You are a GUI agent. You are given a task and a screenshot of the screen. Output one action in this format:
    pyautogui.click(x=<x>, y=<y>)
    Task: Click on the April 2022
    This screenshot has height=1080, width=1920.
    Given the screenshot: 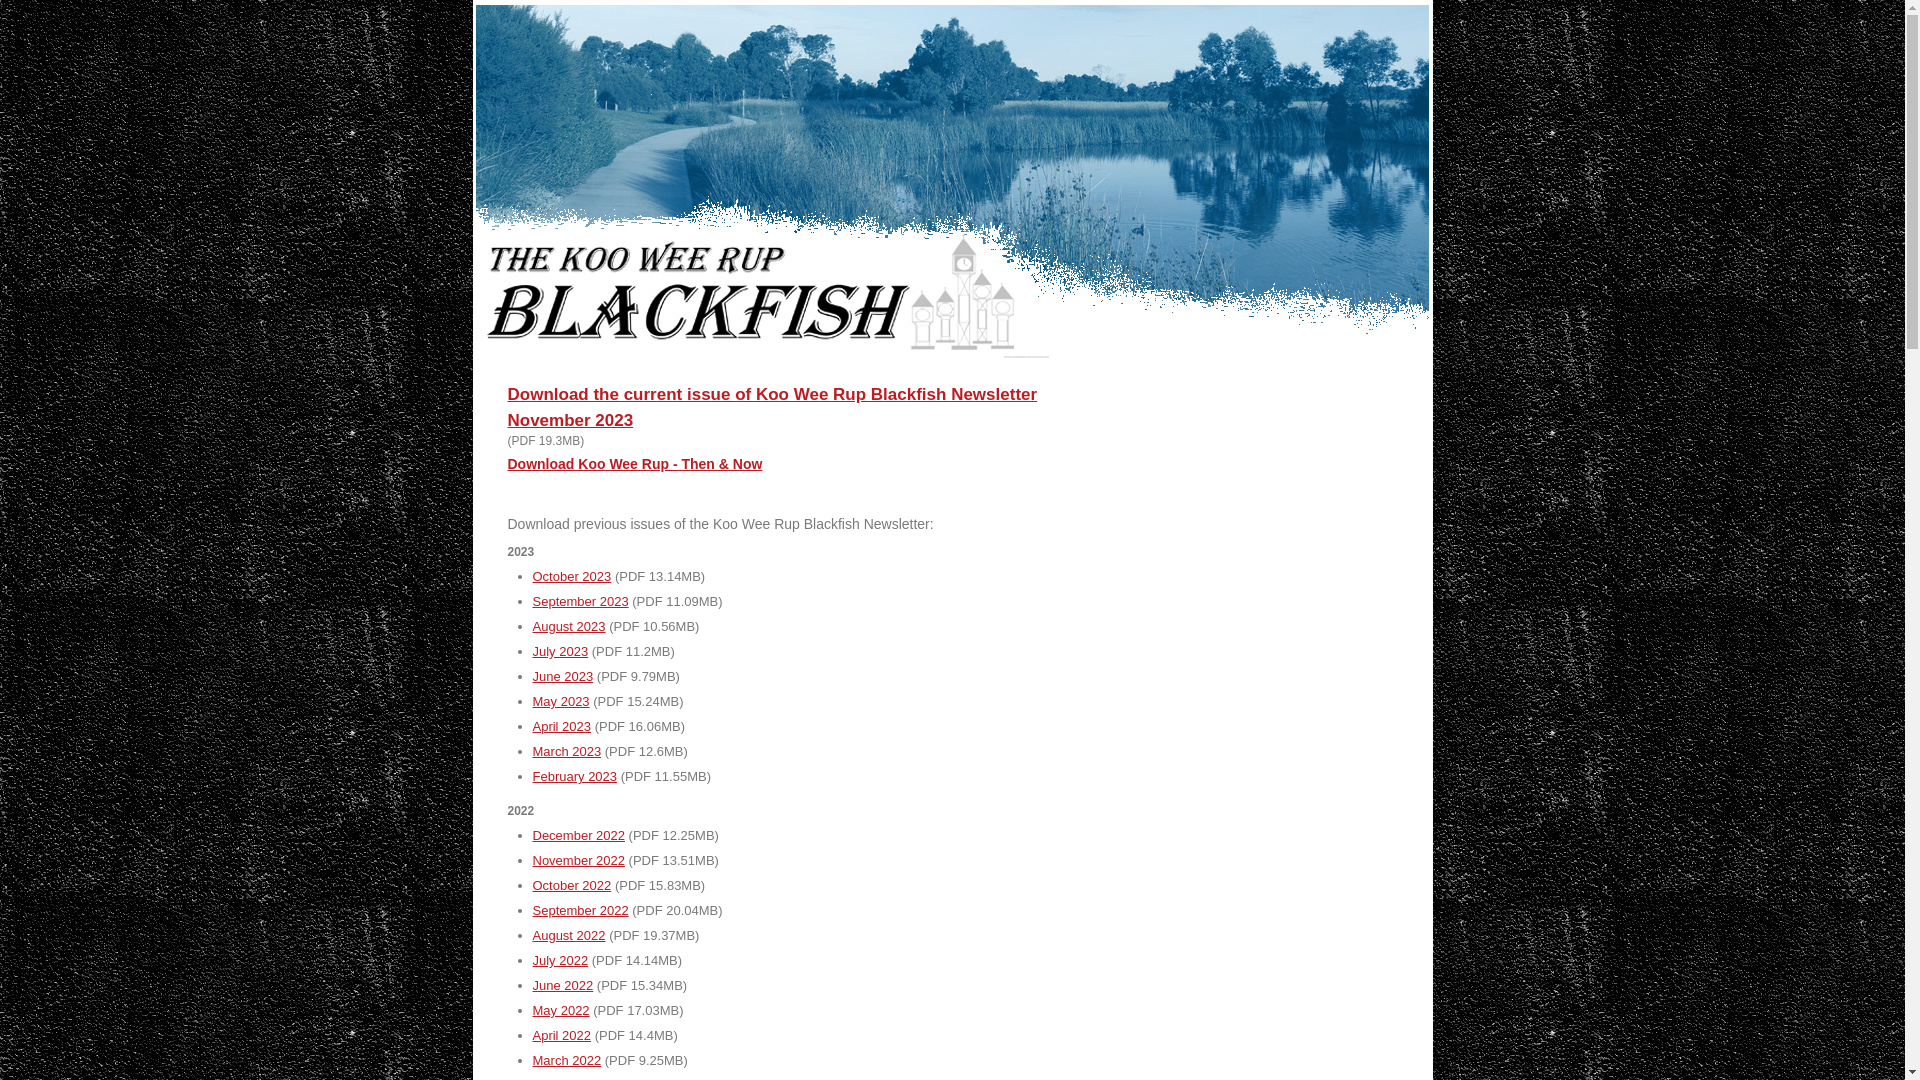 What is the action you would take?
    pyautogui.click(x=562, y=1036)
    